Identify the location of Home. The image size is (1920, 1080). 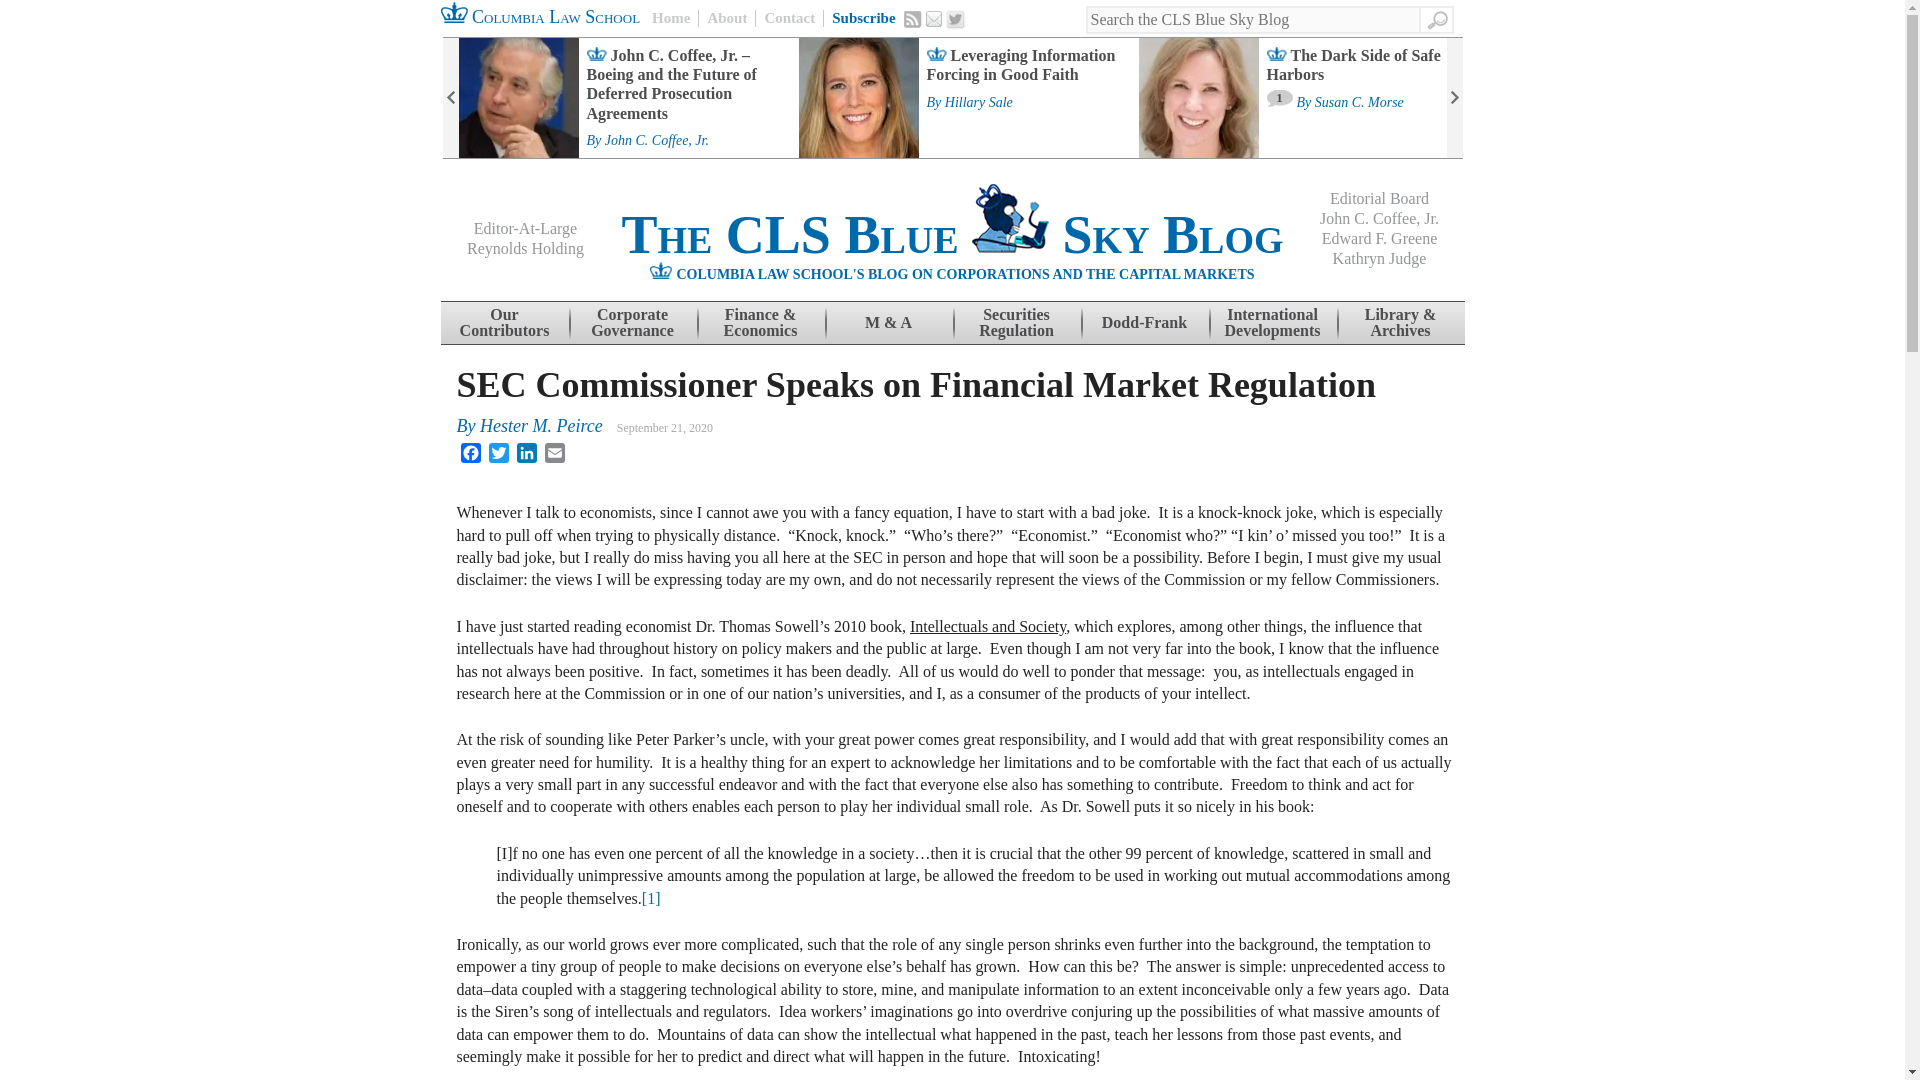
(675, 18).